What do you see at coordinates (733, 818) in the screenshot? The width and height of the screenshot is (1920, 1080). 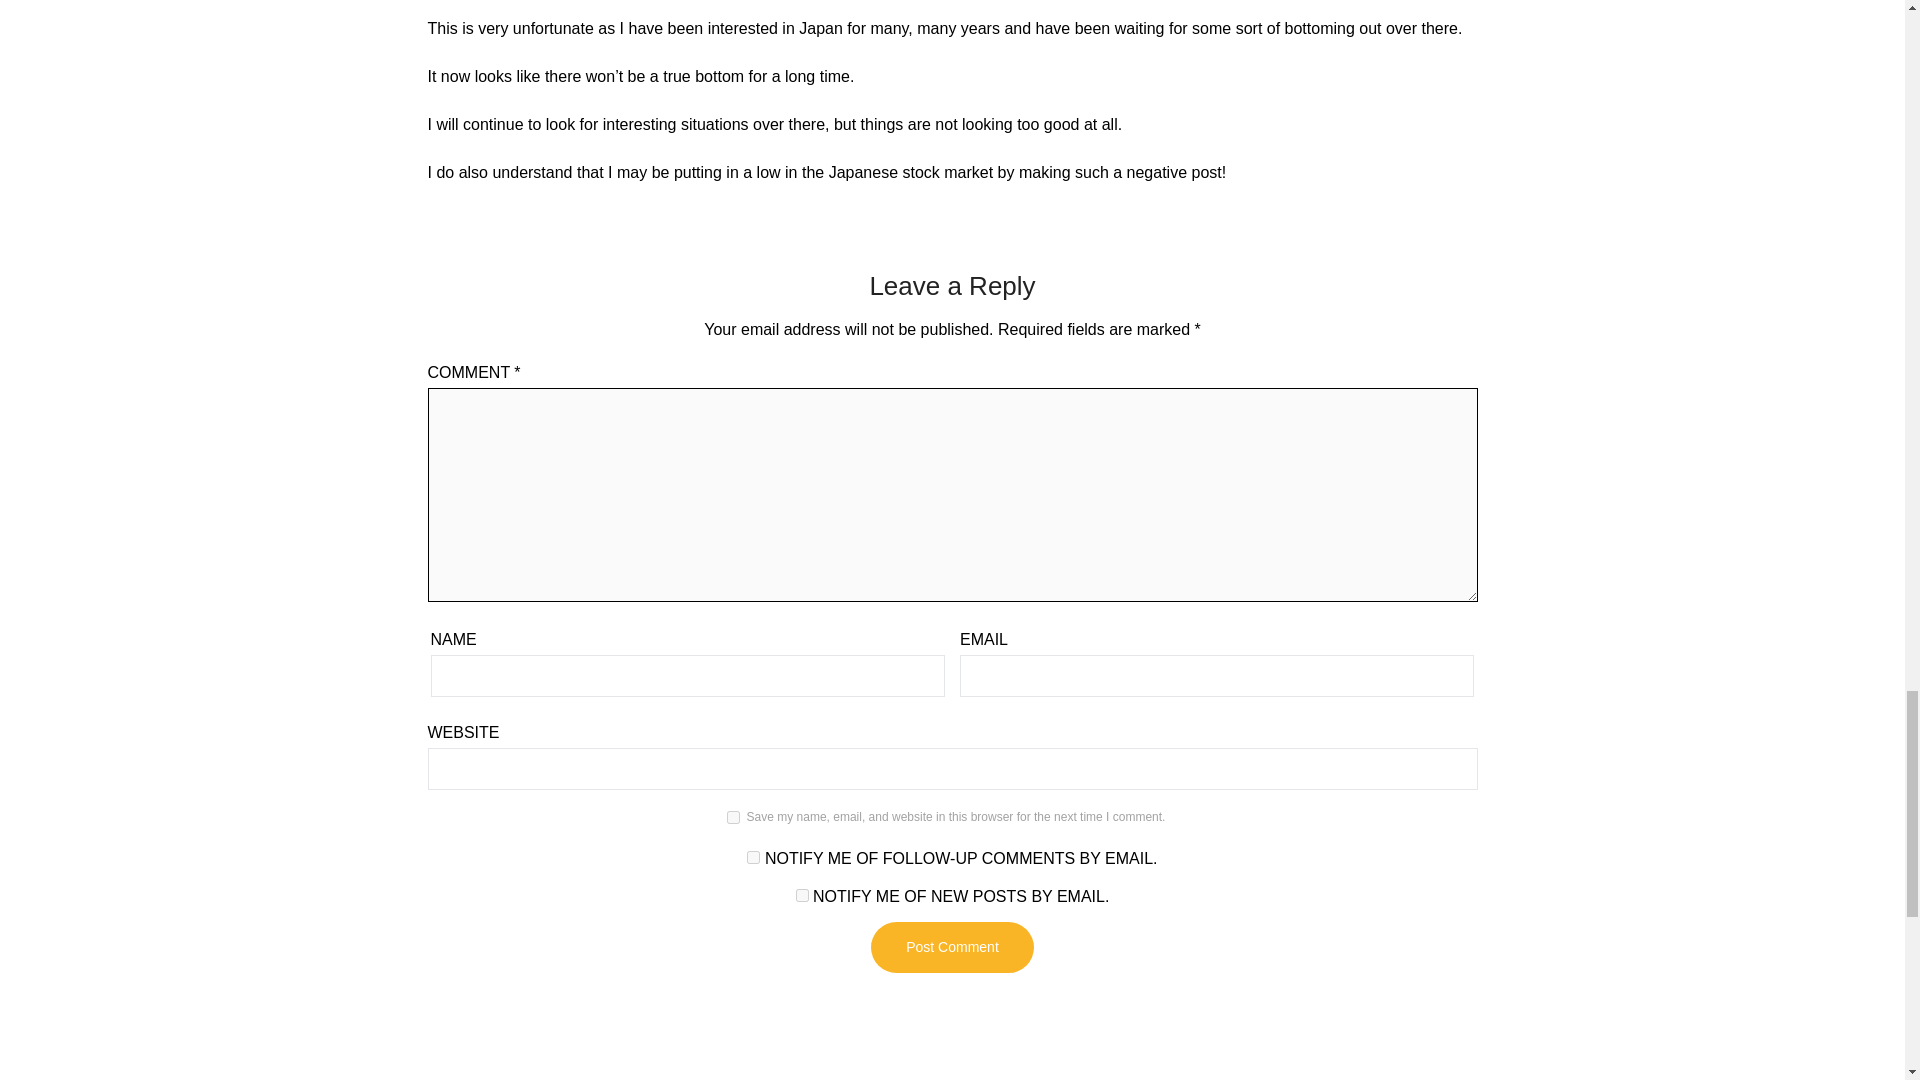 I see `yes` at bounding box center [733, 818].